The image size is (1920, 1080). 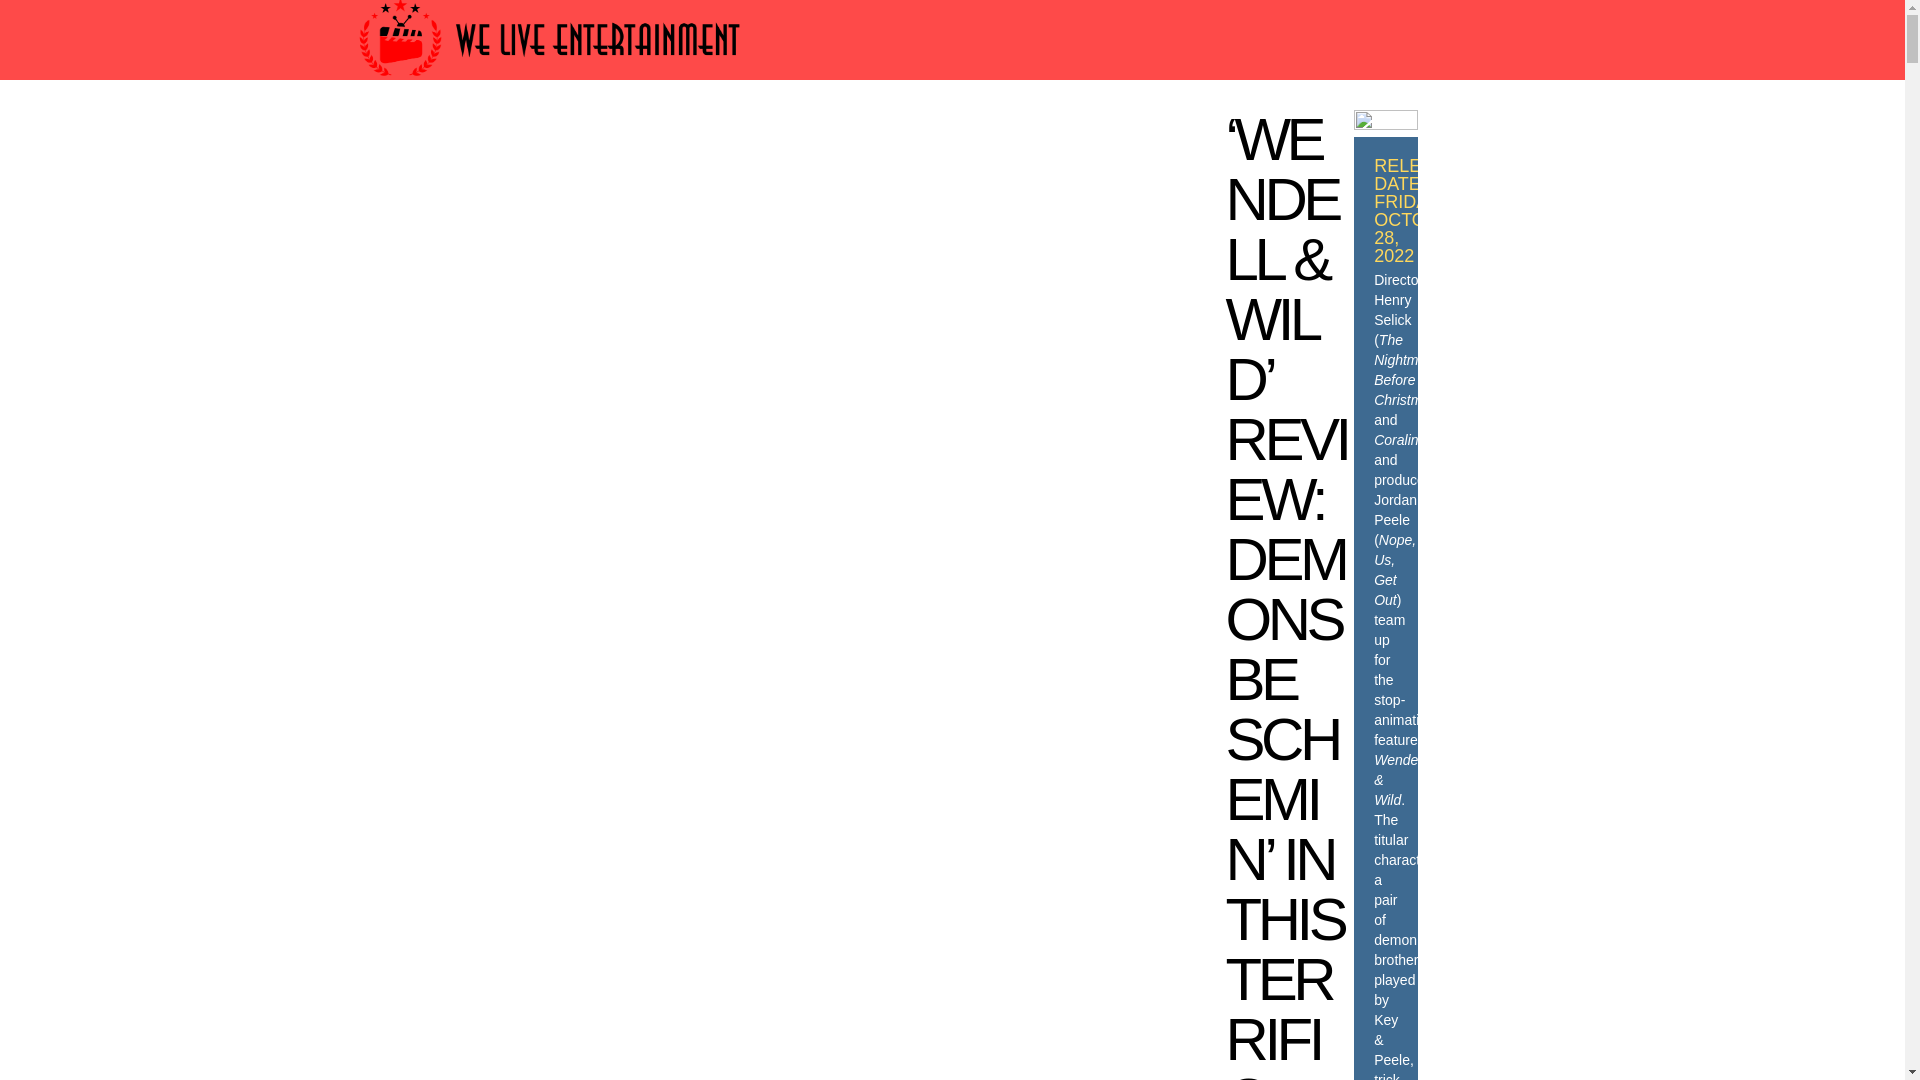 What do you see at coordinates (884, 136) in the screenshot?
I see `WE LIVE TV SHOWS` at bounding box center [884, 136].